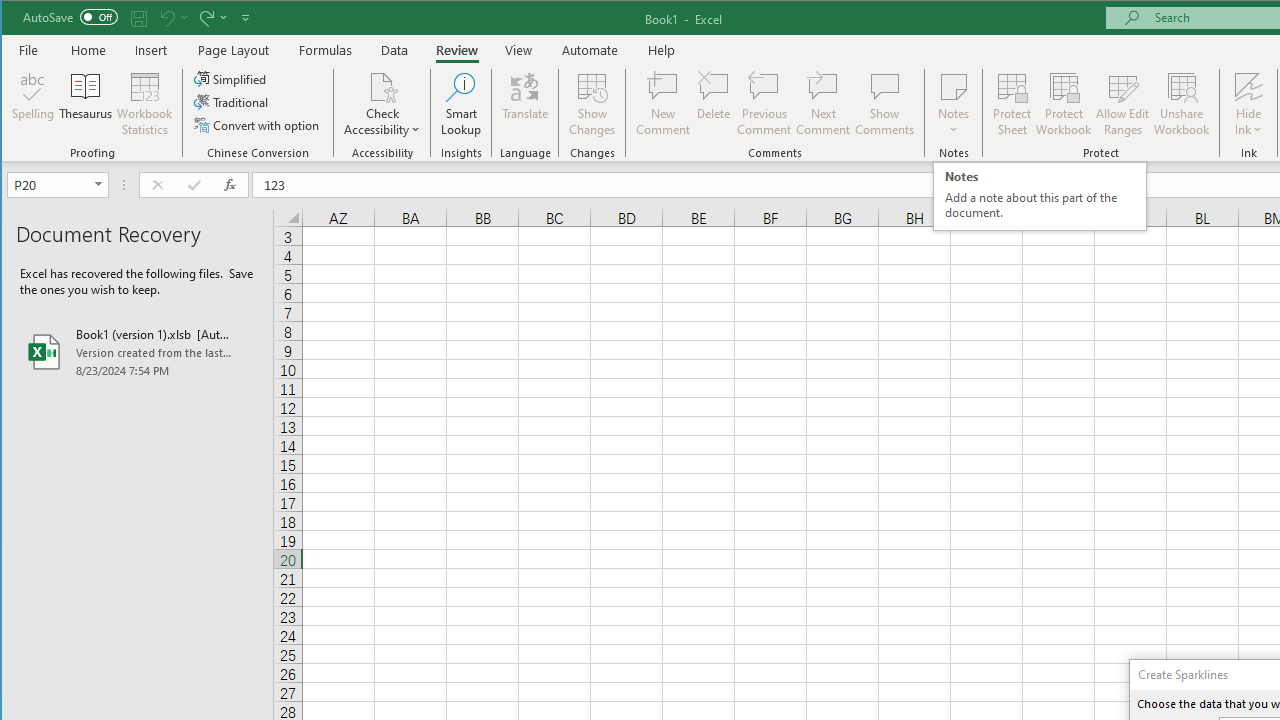  Describe the element at coordinates (884, 104) in the screenshot. I see `Show Comments` at that location.